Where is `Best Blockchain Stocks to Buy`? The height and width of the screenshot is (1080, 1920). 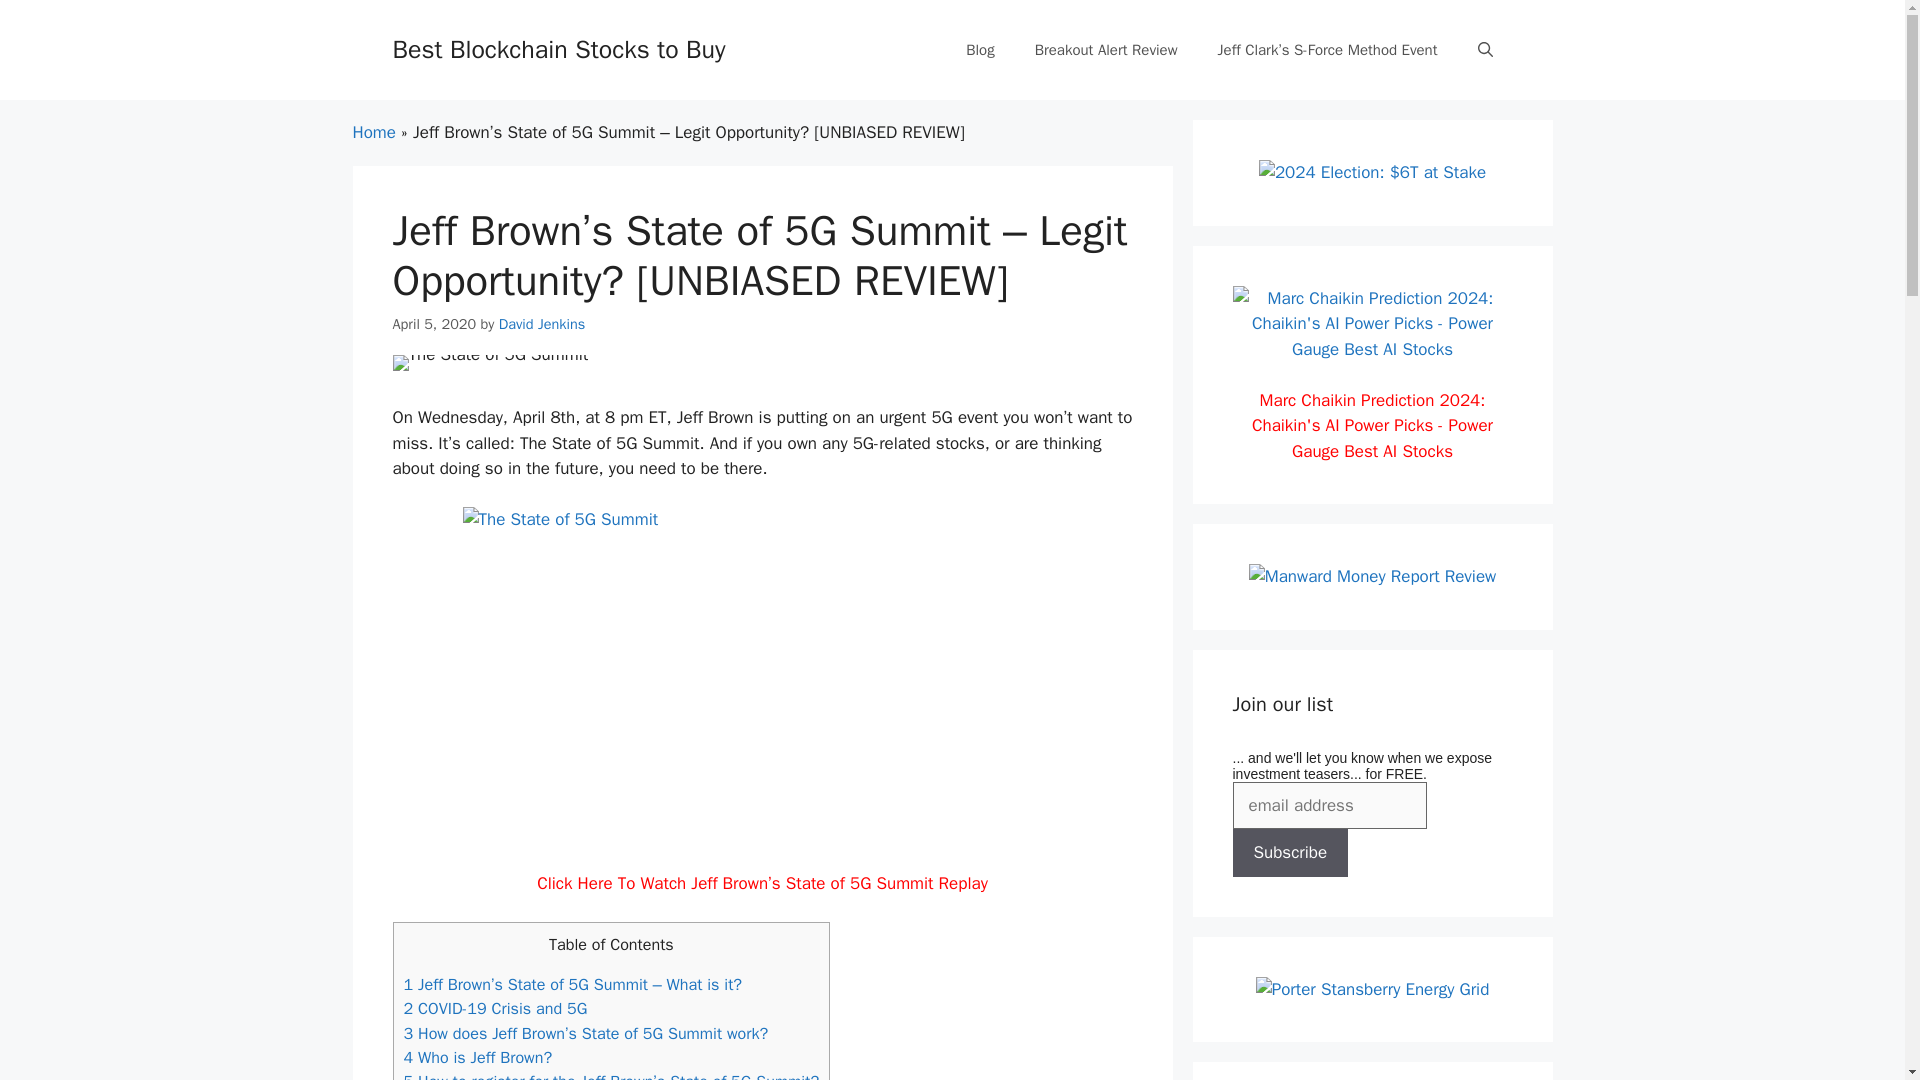 Best Blockchain Stocks to Buy is located at coordinates (558, 48).